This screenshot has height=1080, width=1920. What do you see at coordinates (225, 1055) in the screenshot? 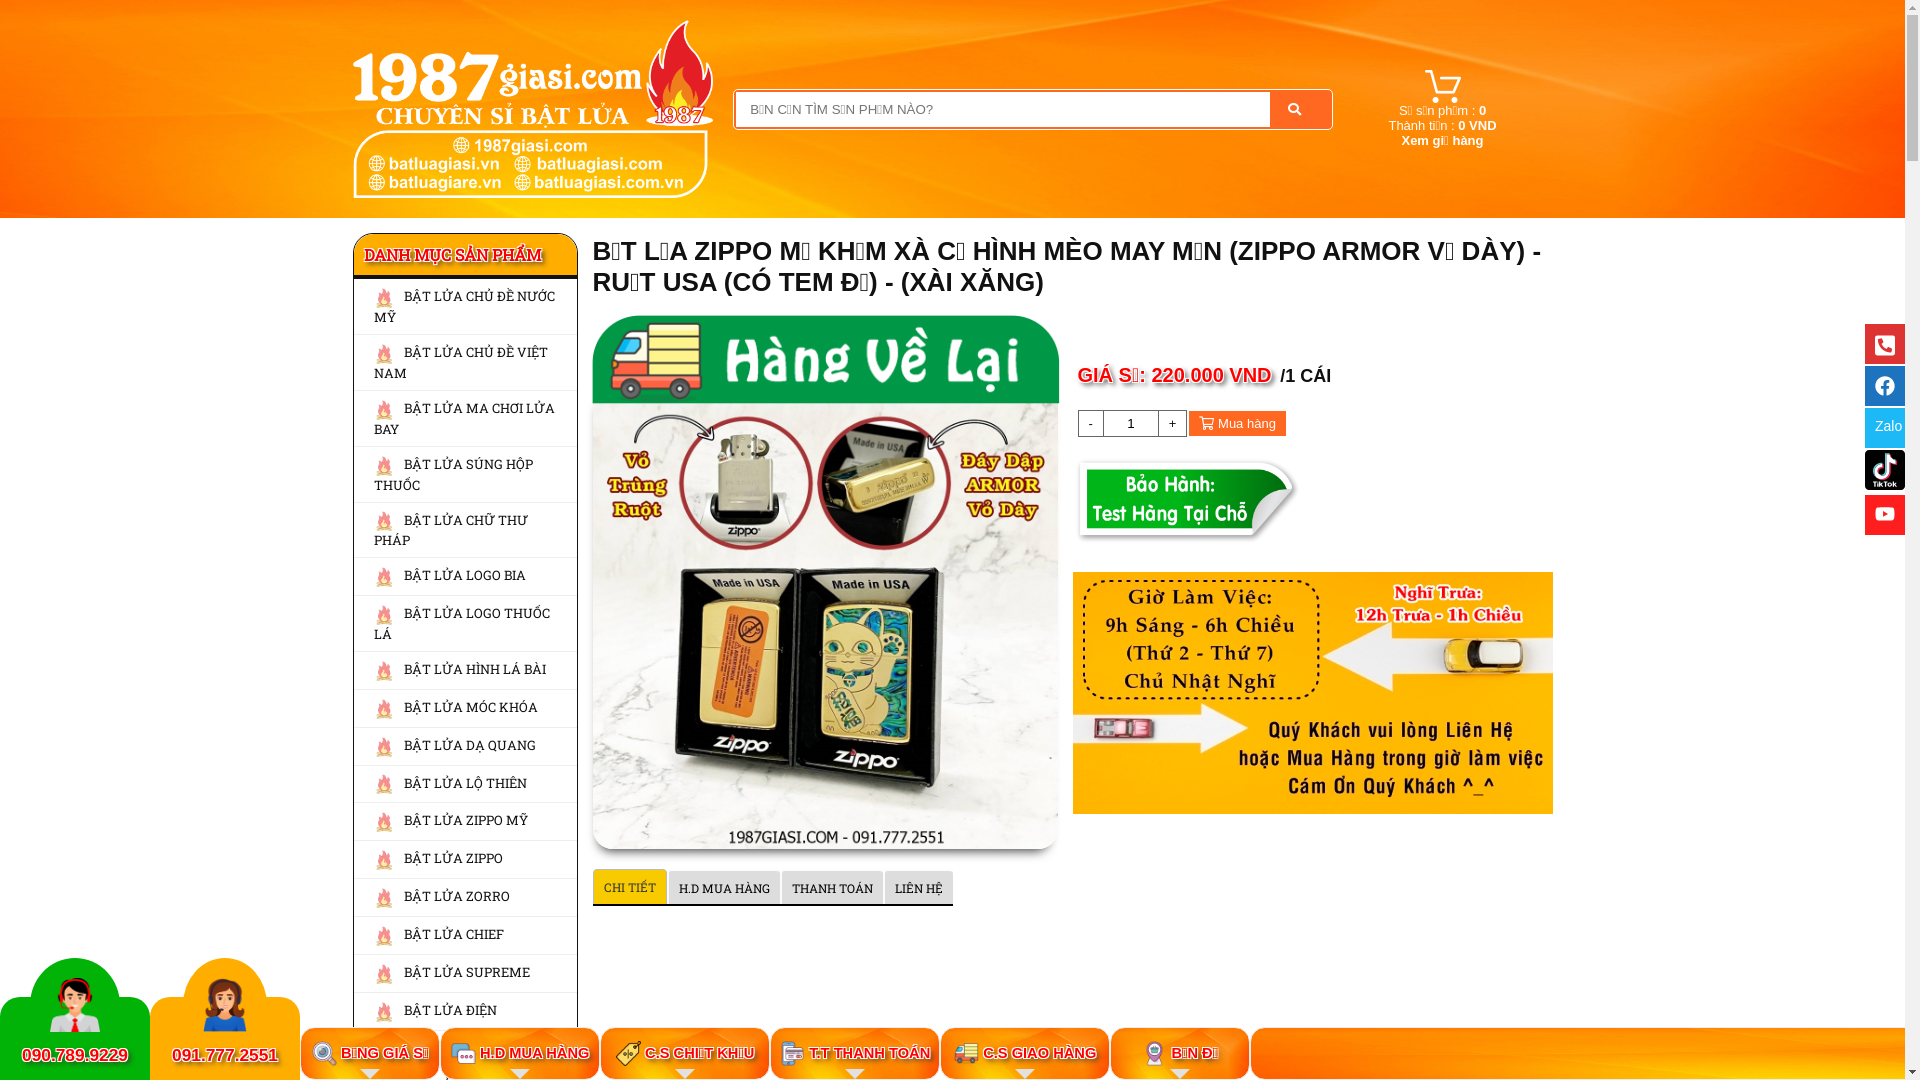
I see `091.777.2551` at bounding box center [225, 1055].